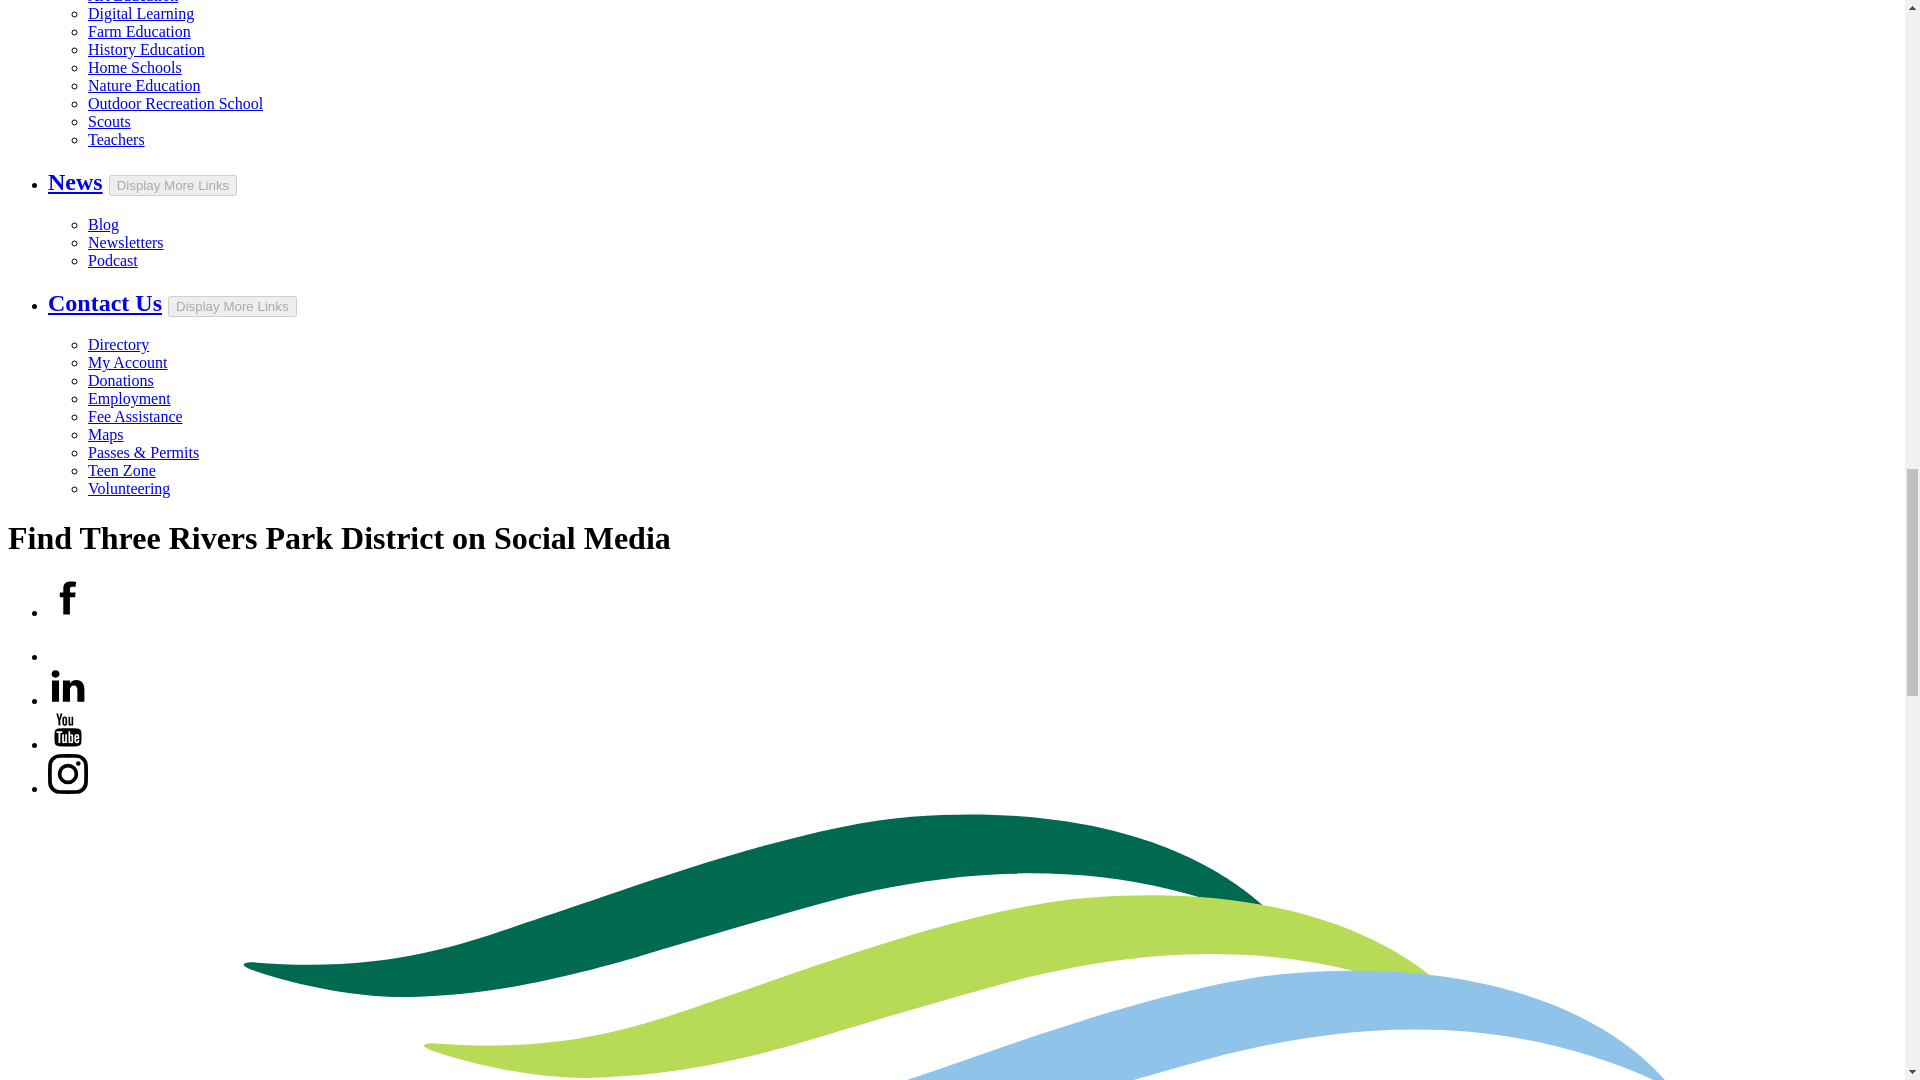 This screenshot has height=1080, width=1920. Describe the element at coordinates (140, 13) in the screenshot. I see `Free digital programming` at that location.